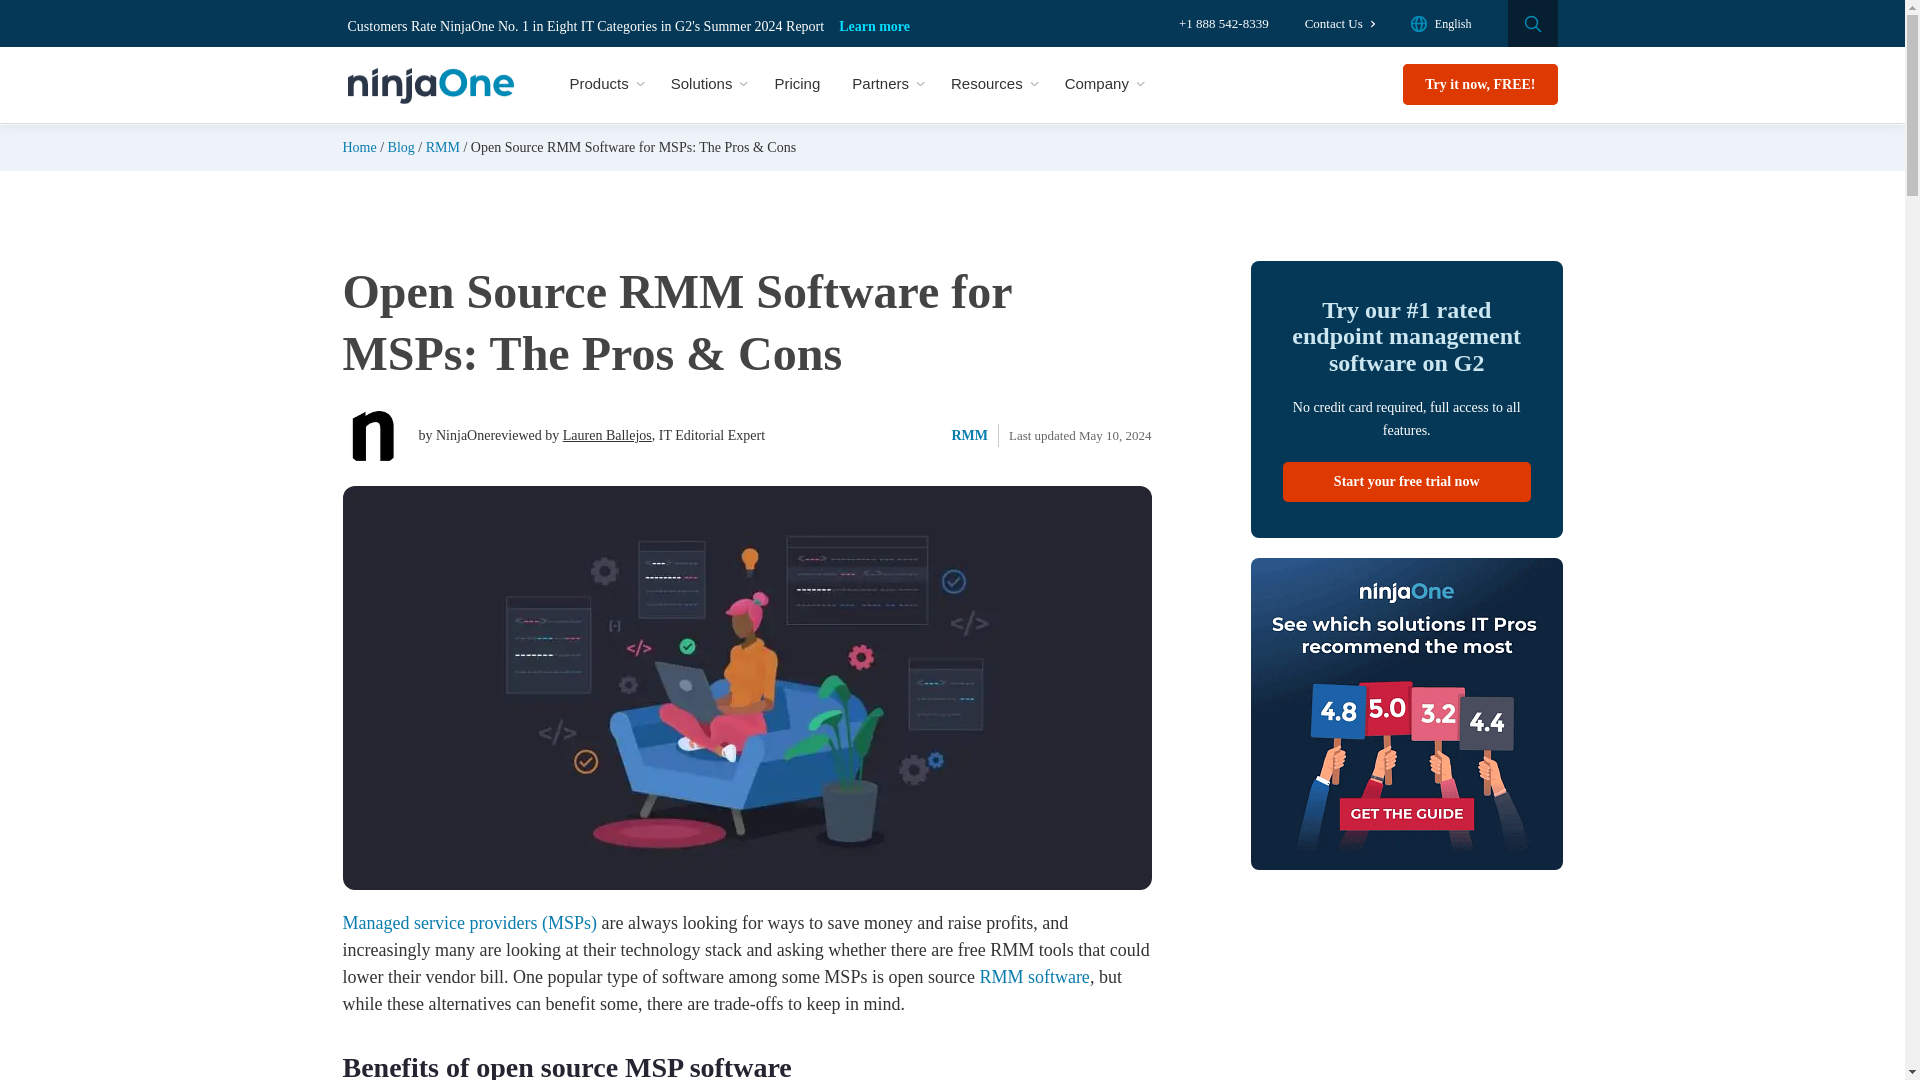 The image size is (1920, 1080). Describe the element at coordinates (1442, 24) in the screenshot. I see `English` at that location.